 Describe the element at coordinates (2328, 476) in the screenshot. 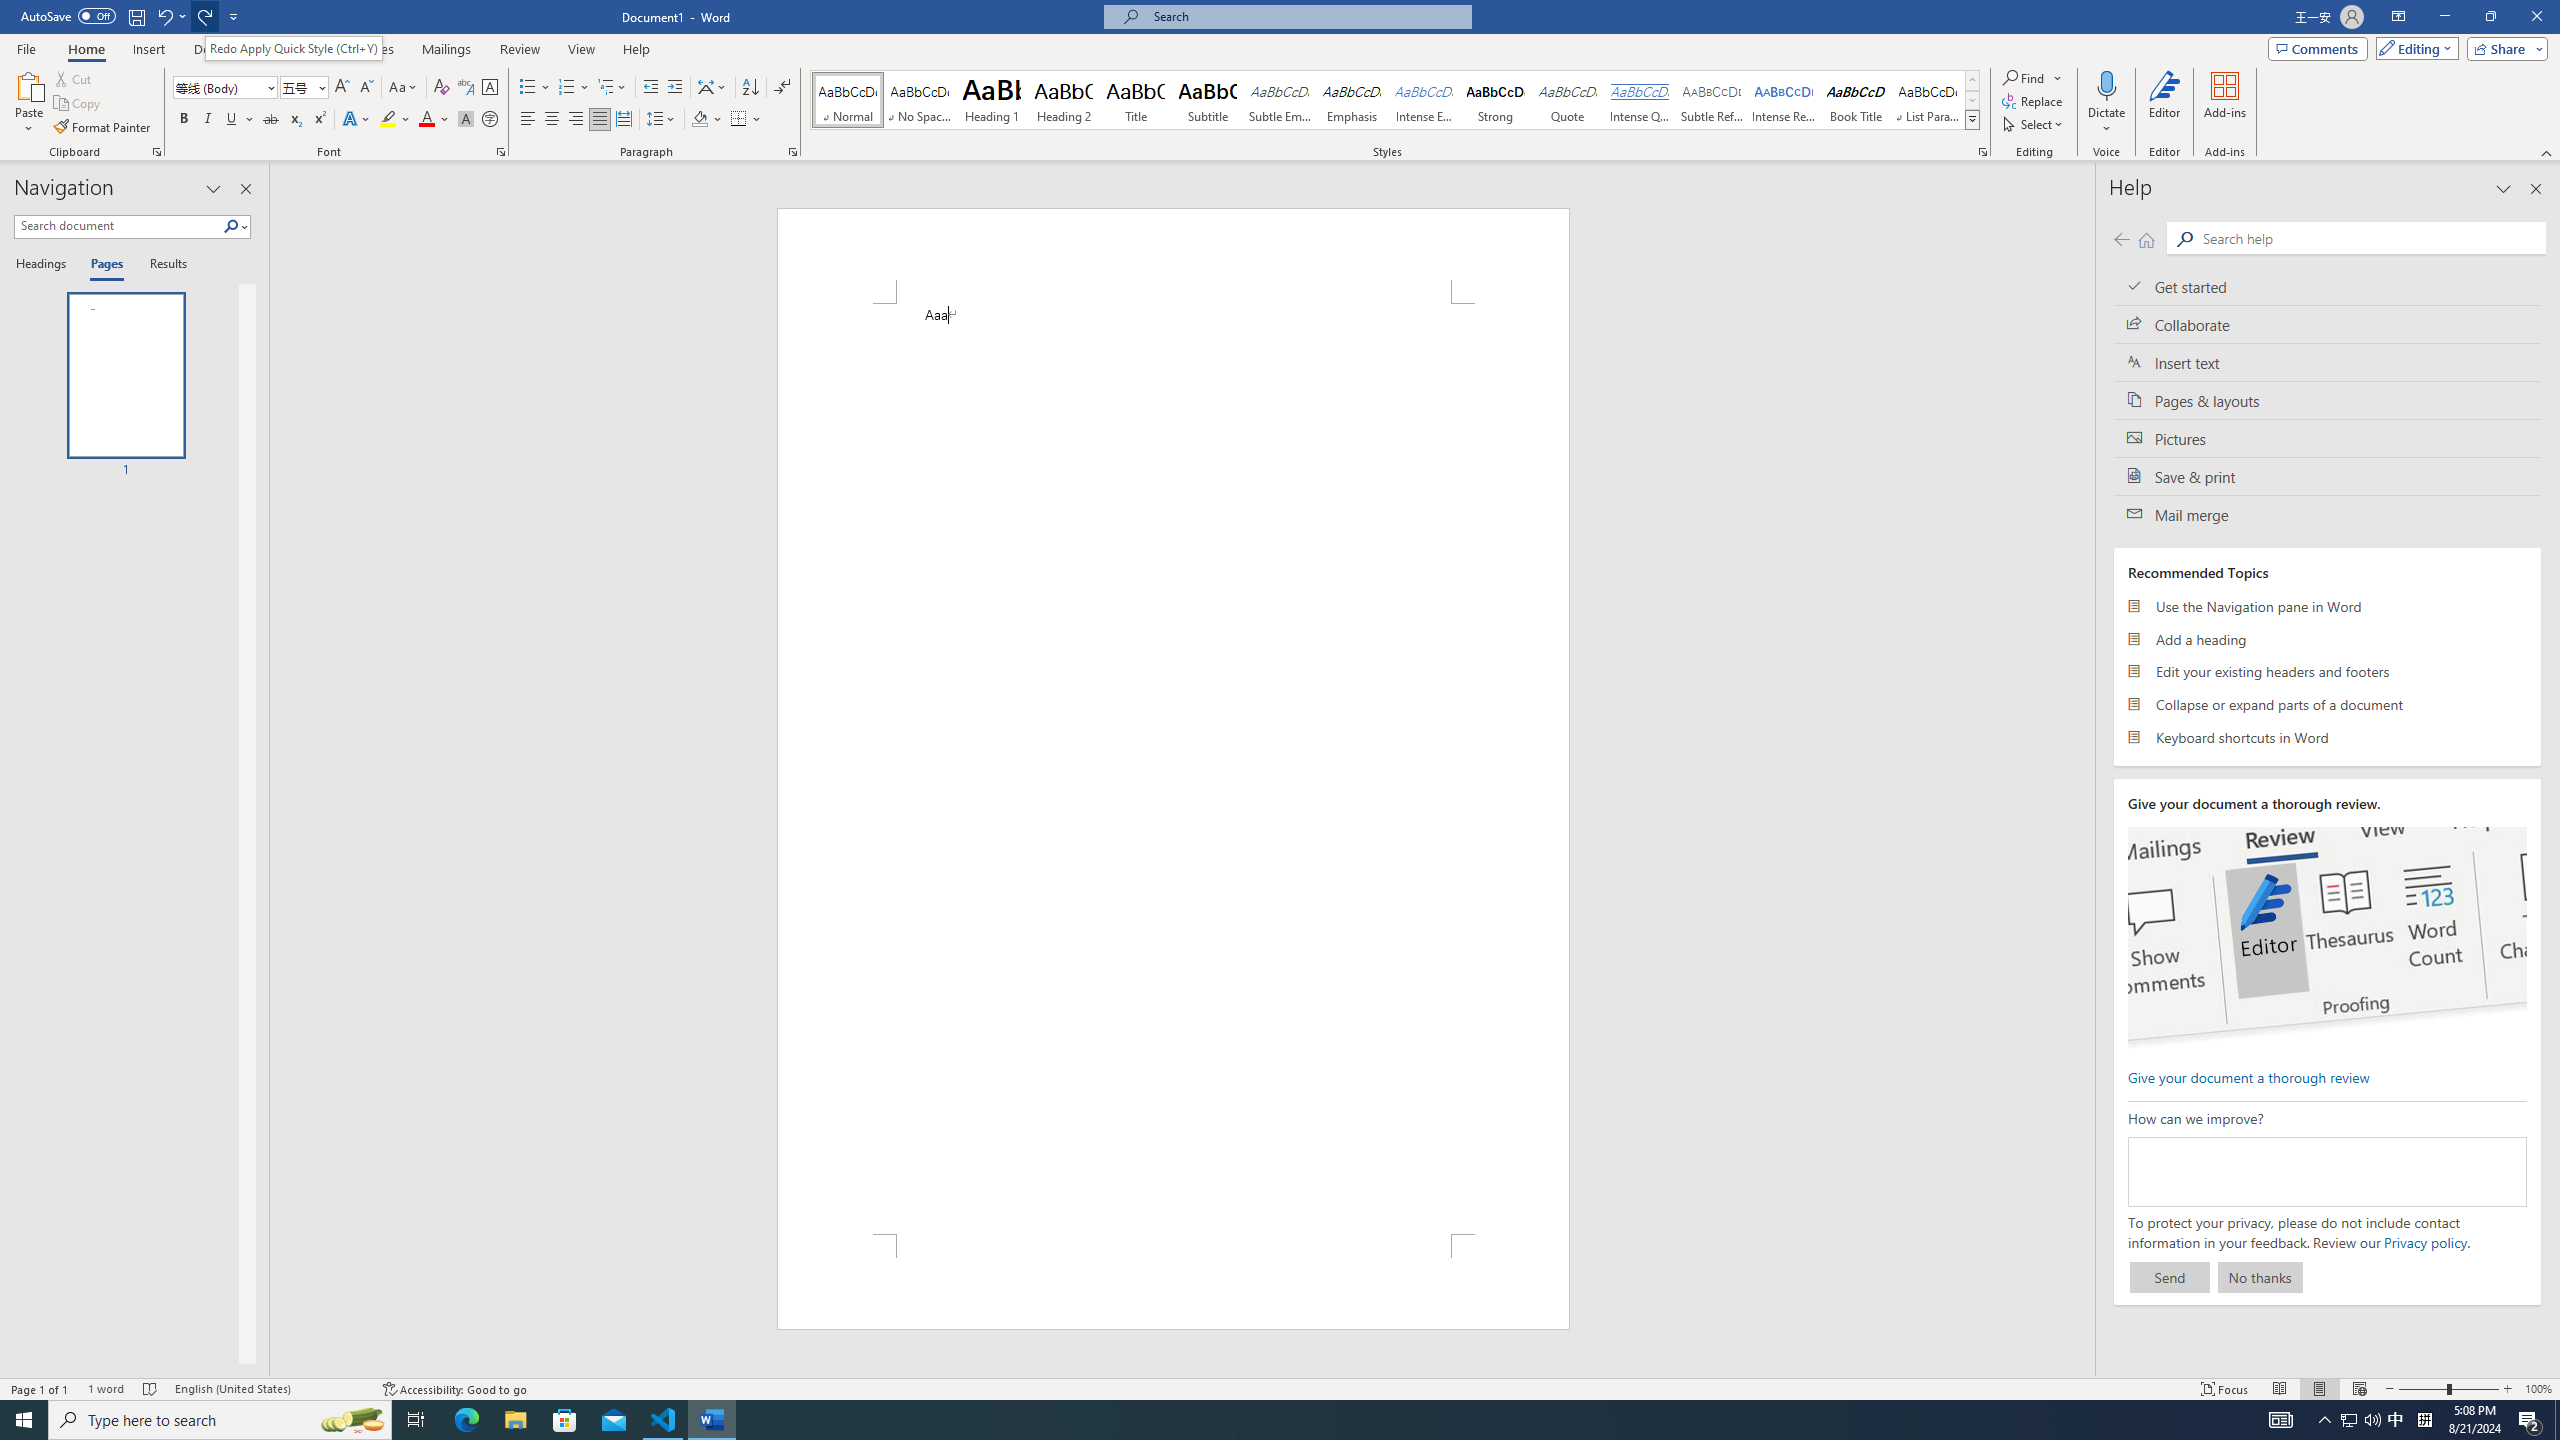

I see `Save & print` at that location.